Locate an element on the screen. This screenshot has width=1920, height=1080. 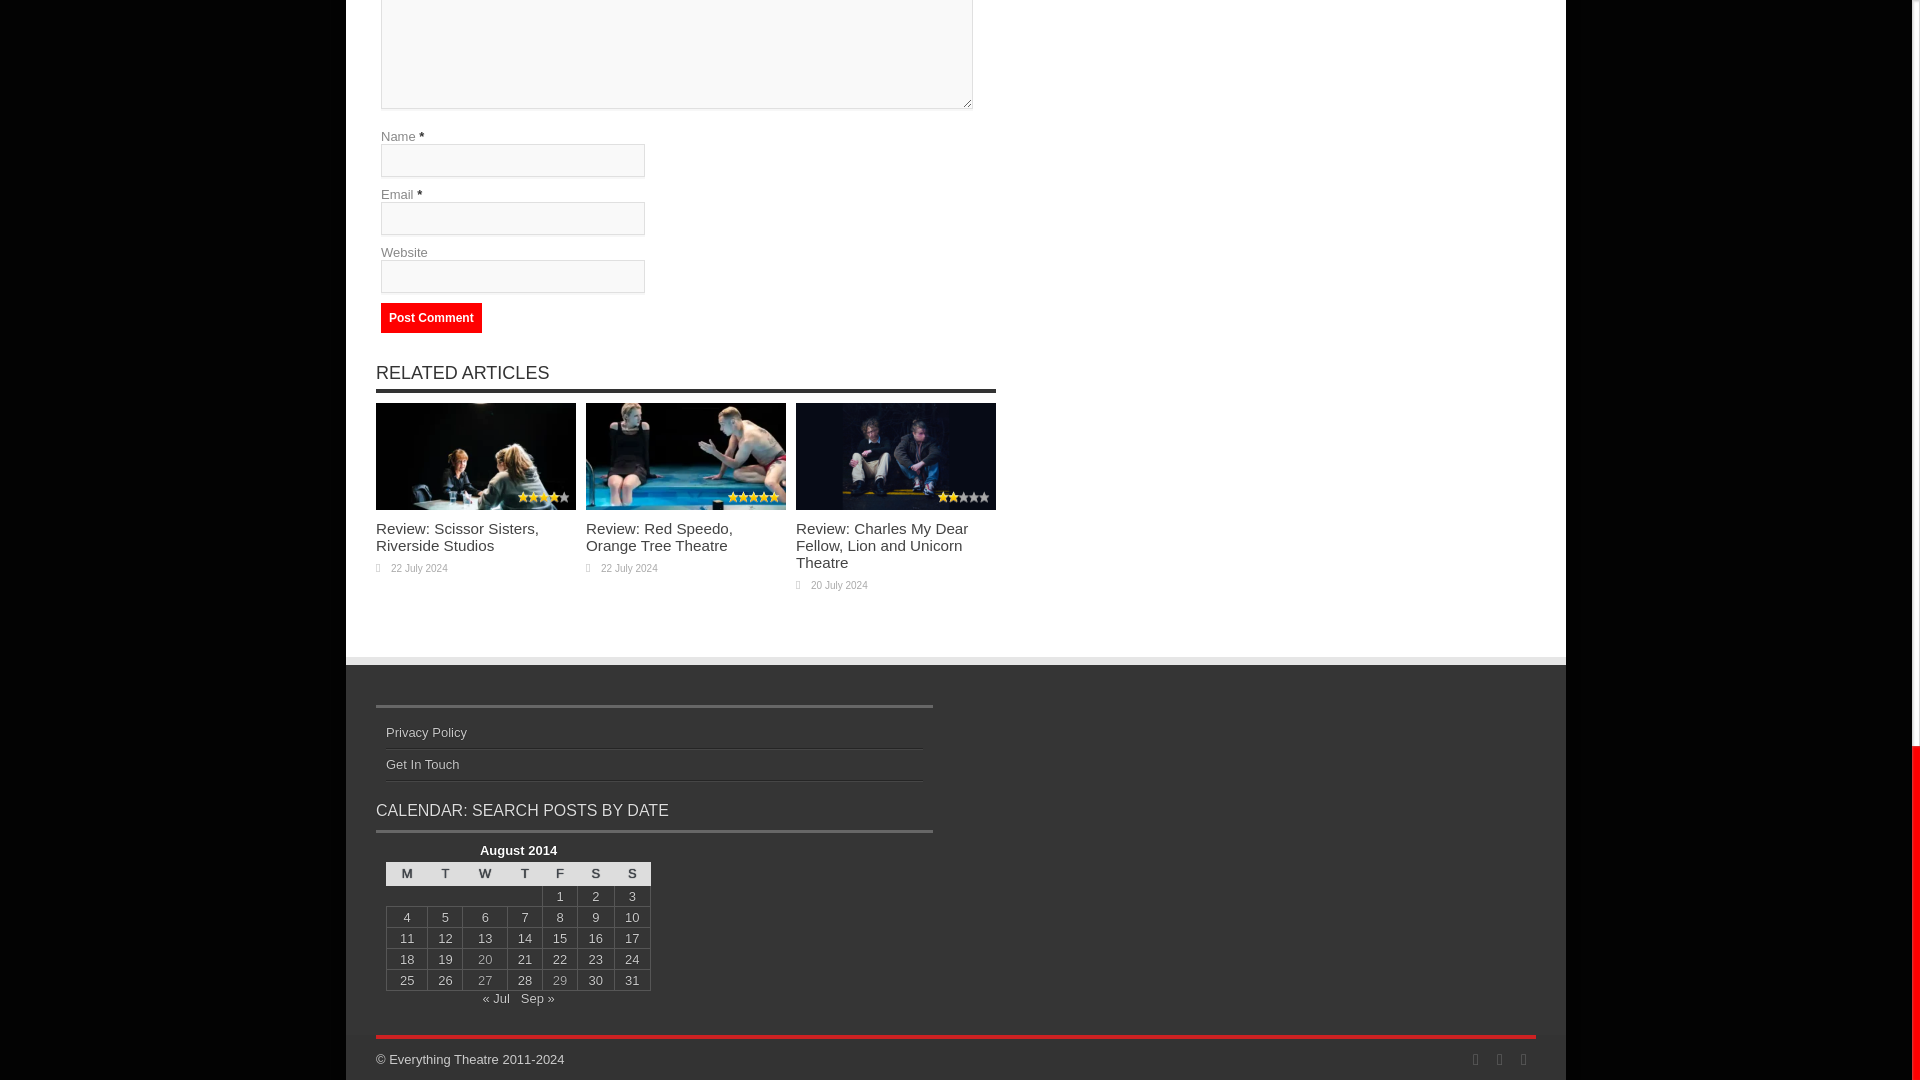
Excellent is located at coordinates (544, 498).